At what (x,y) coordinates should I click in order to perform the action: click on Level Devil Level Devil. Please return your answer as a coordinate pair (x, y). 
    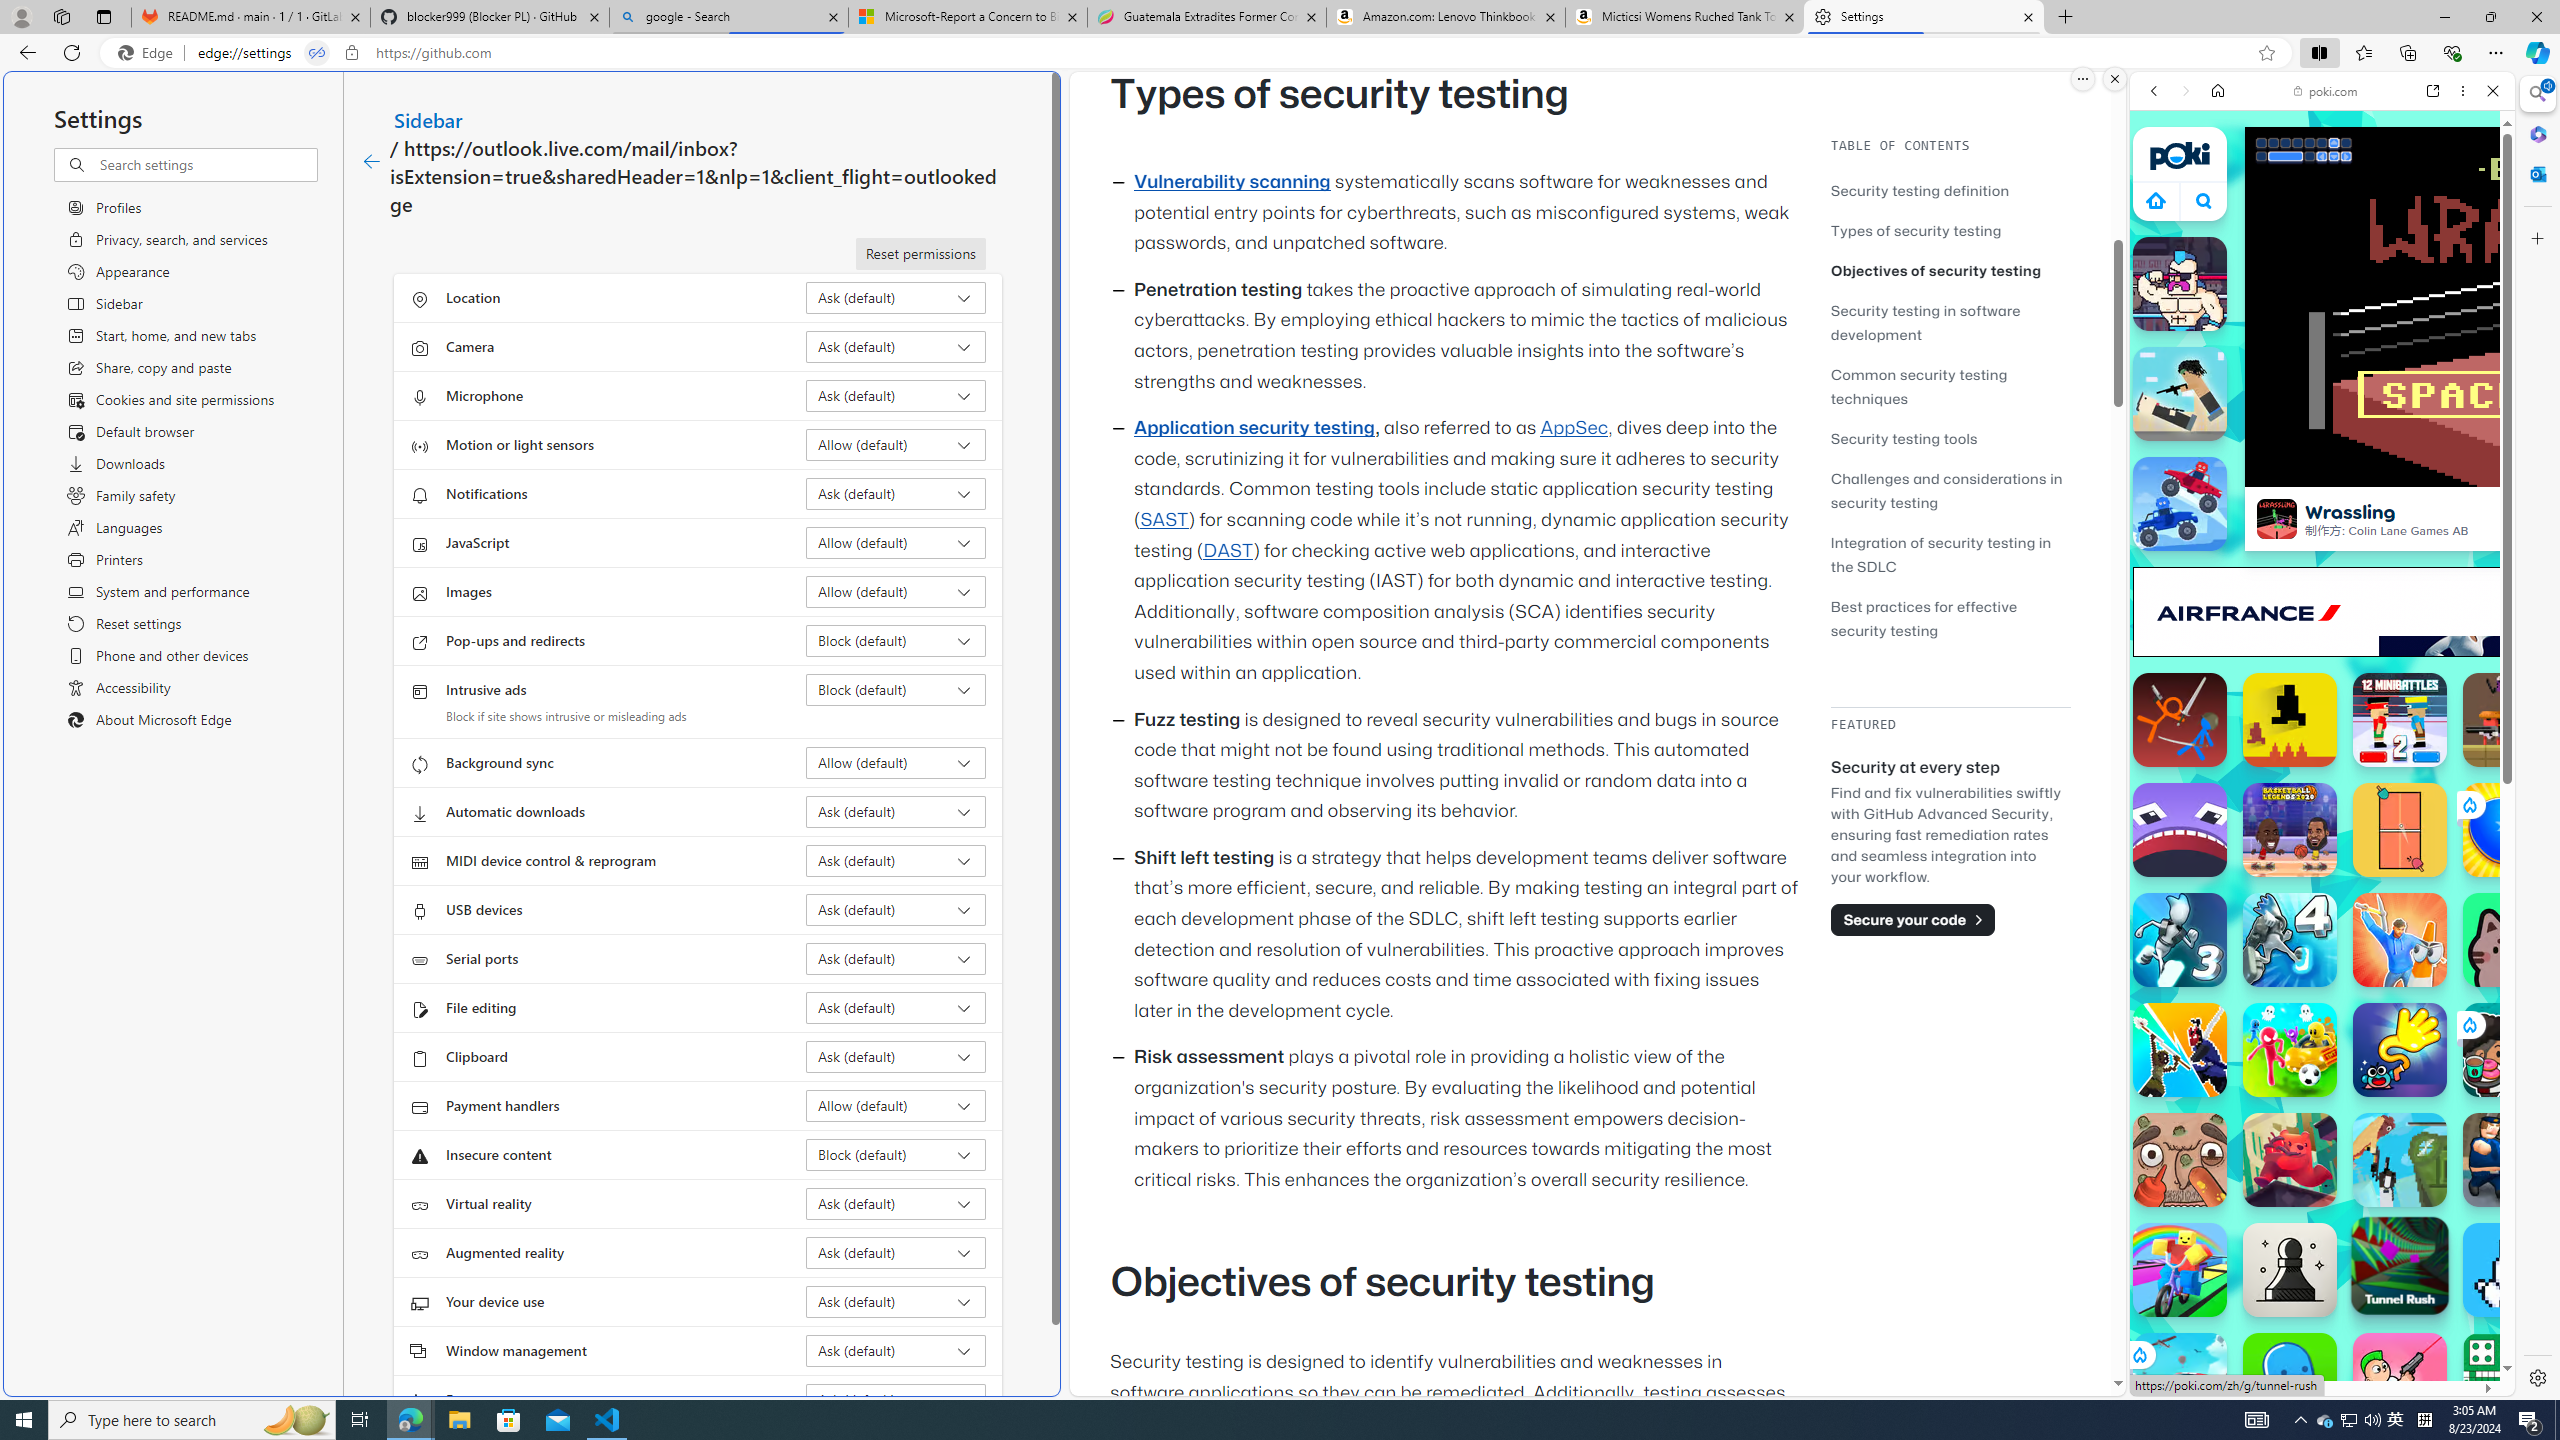
    Looking at the image, I should click on (2290, 720).